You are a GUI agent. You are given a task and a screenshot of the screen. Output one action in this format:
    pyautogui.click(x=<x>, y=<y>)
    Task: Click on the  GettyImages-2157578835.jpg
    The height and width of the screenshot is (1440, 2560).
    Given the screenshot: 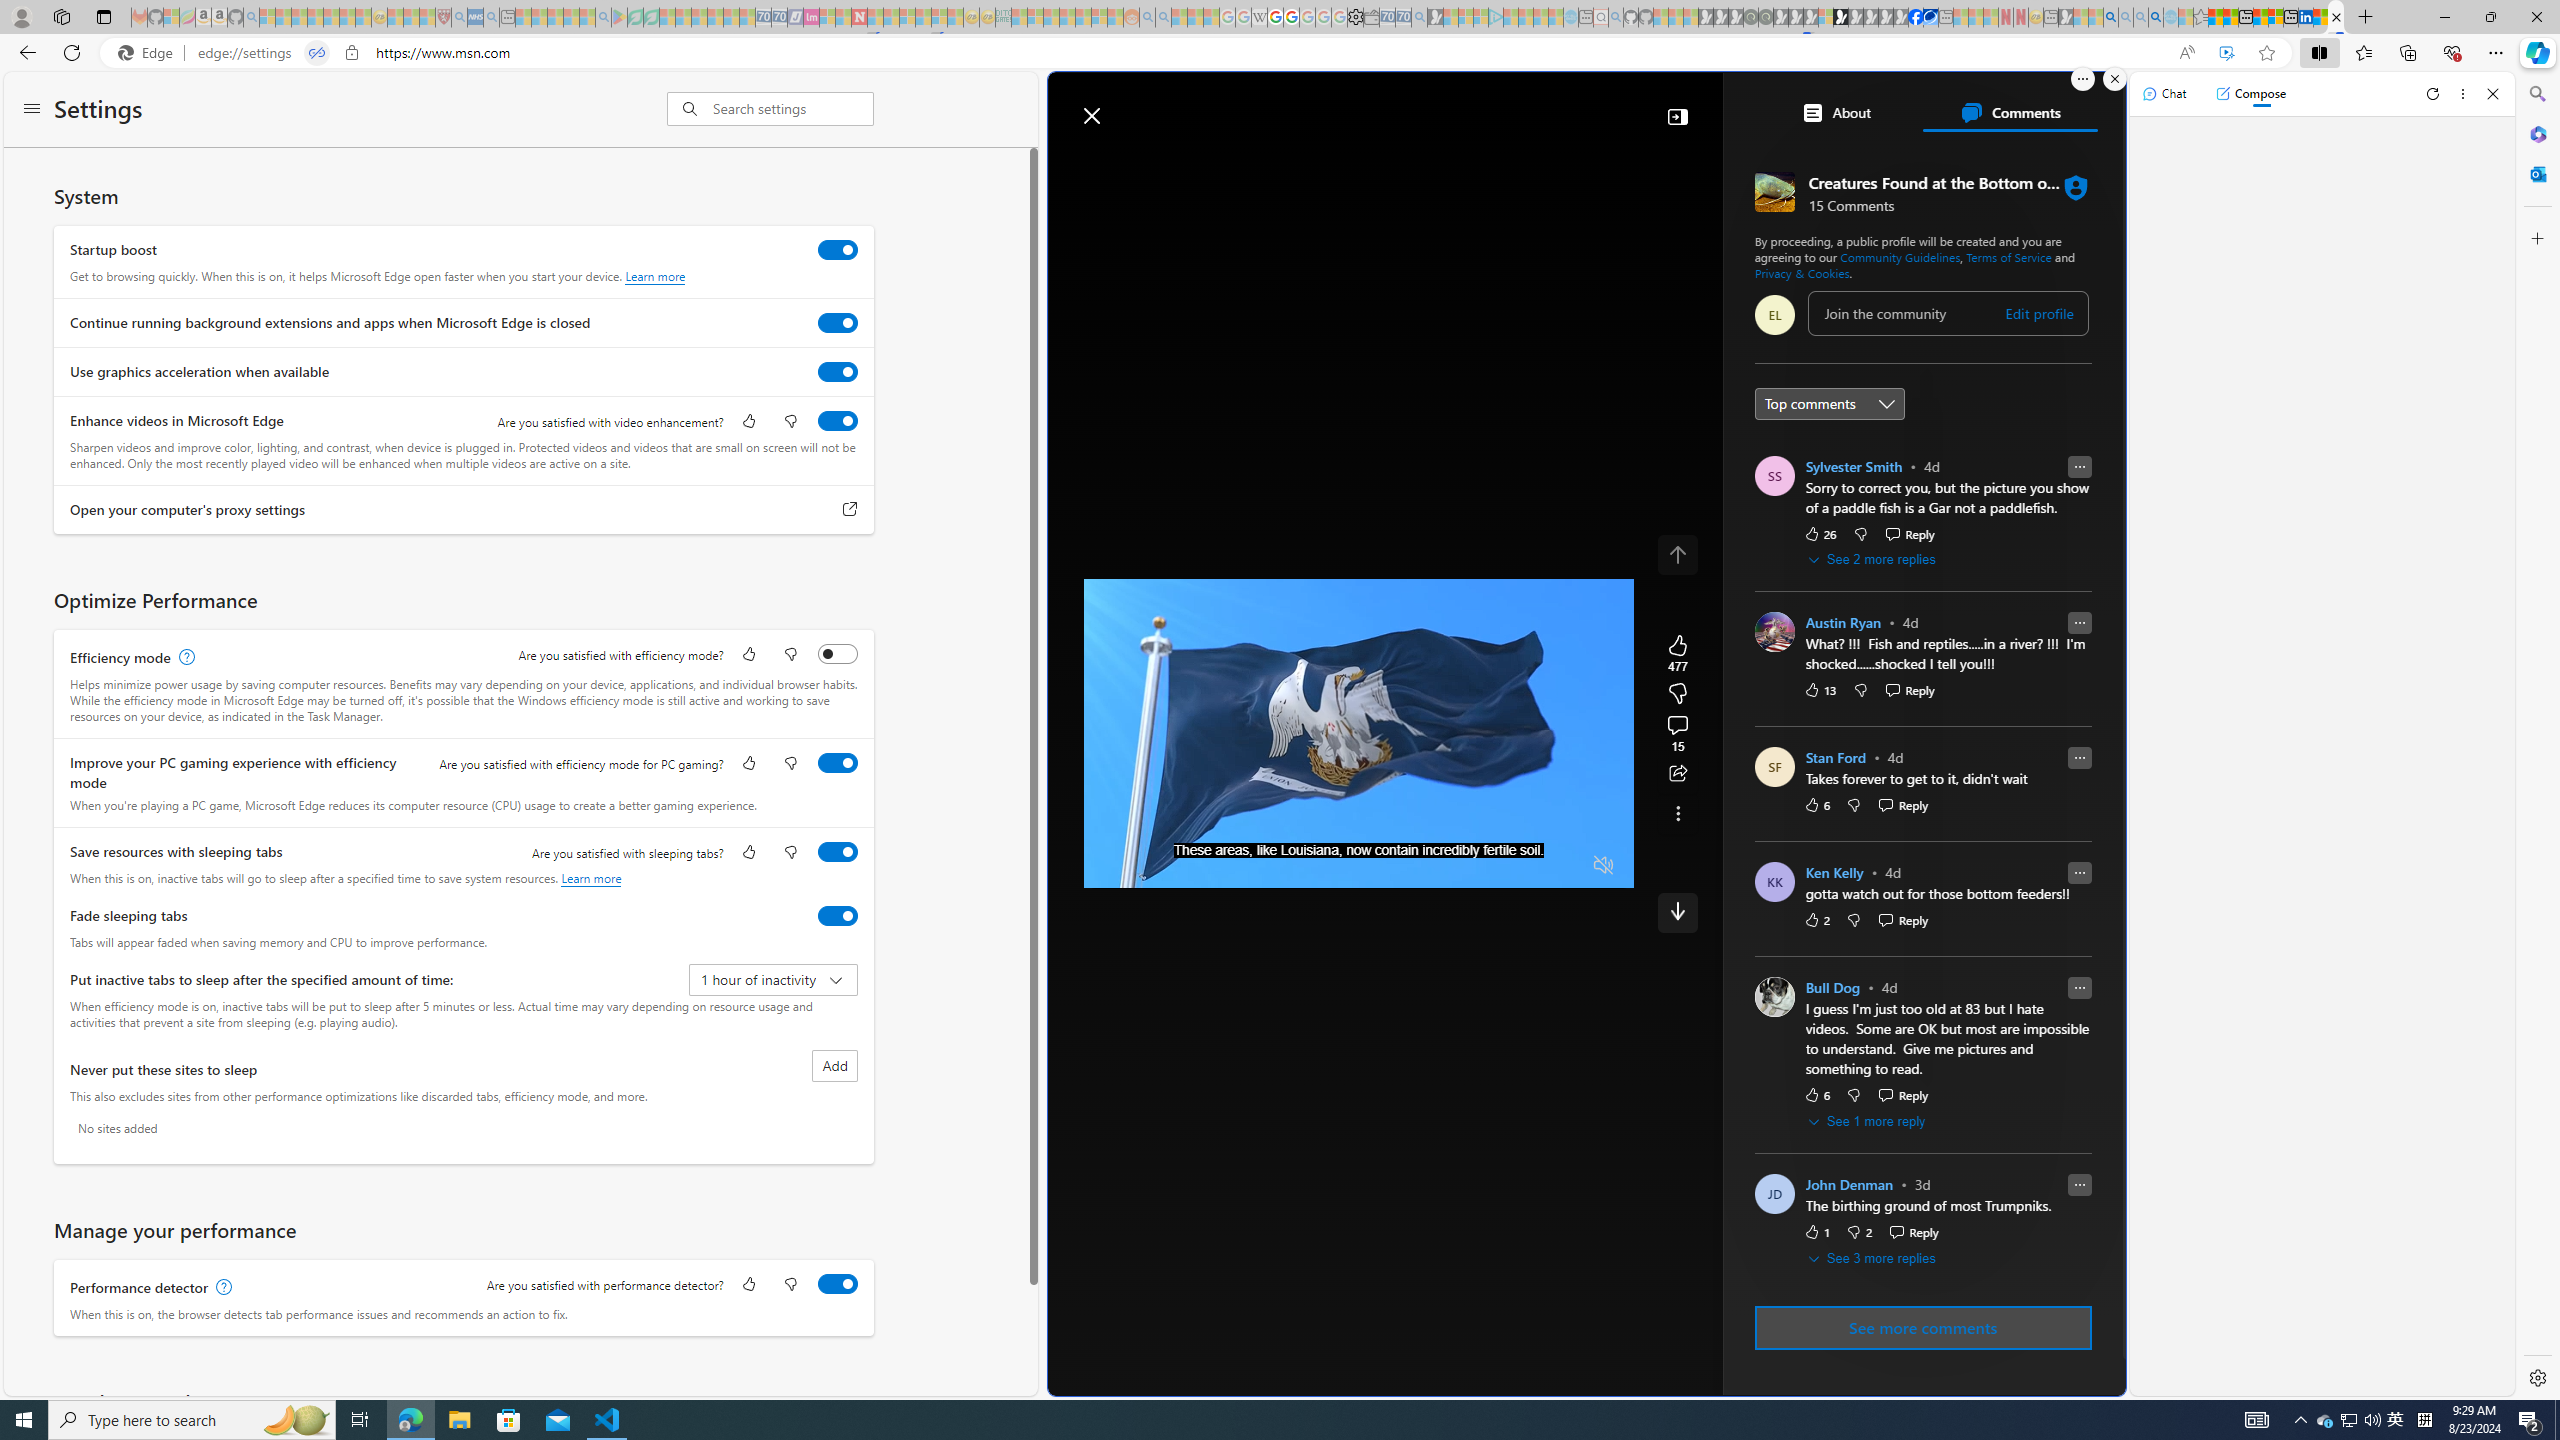 What is the action you would take?
    pyautogui.click(x=2042, y=677)
    